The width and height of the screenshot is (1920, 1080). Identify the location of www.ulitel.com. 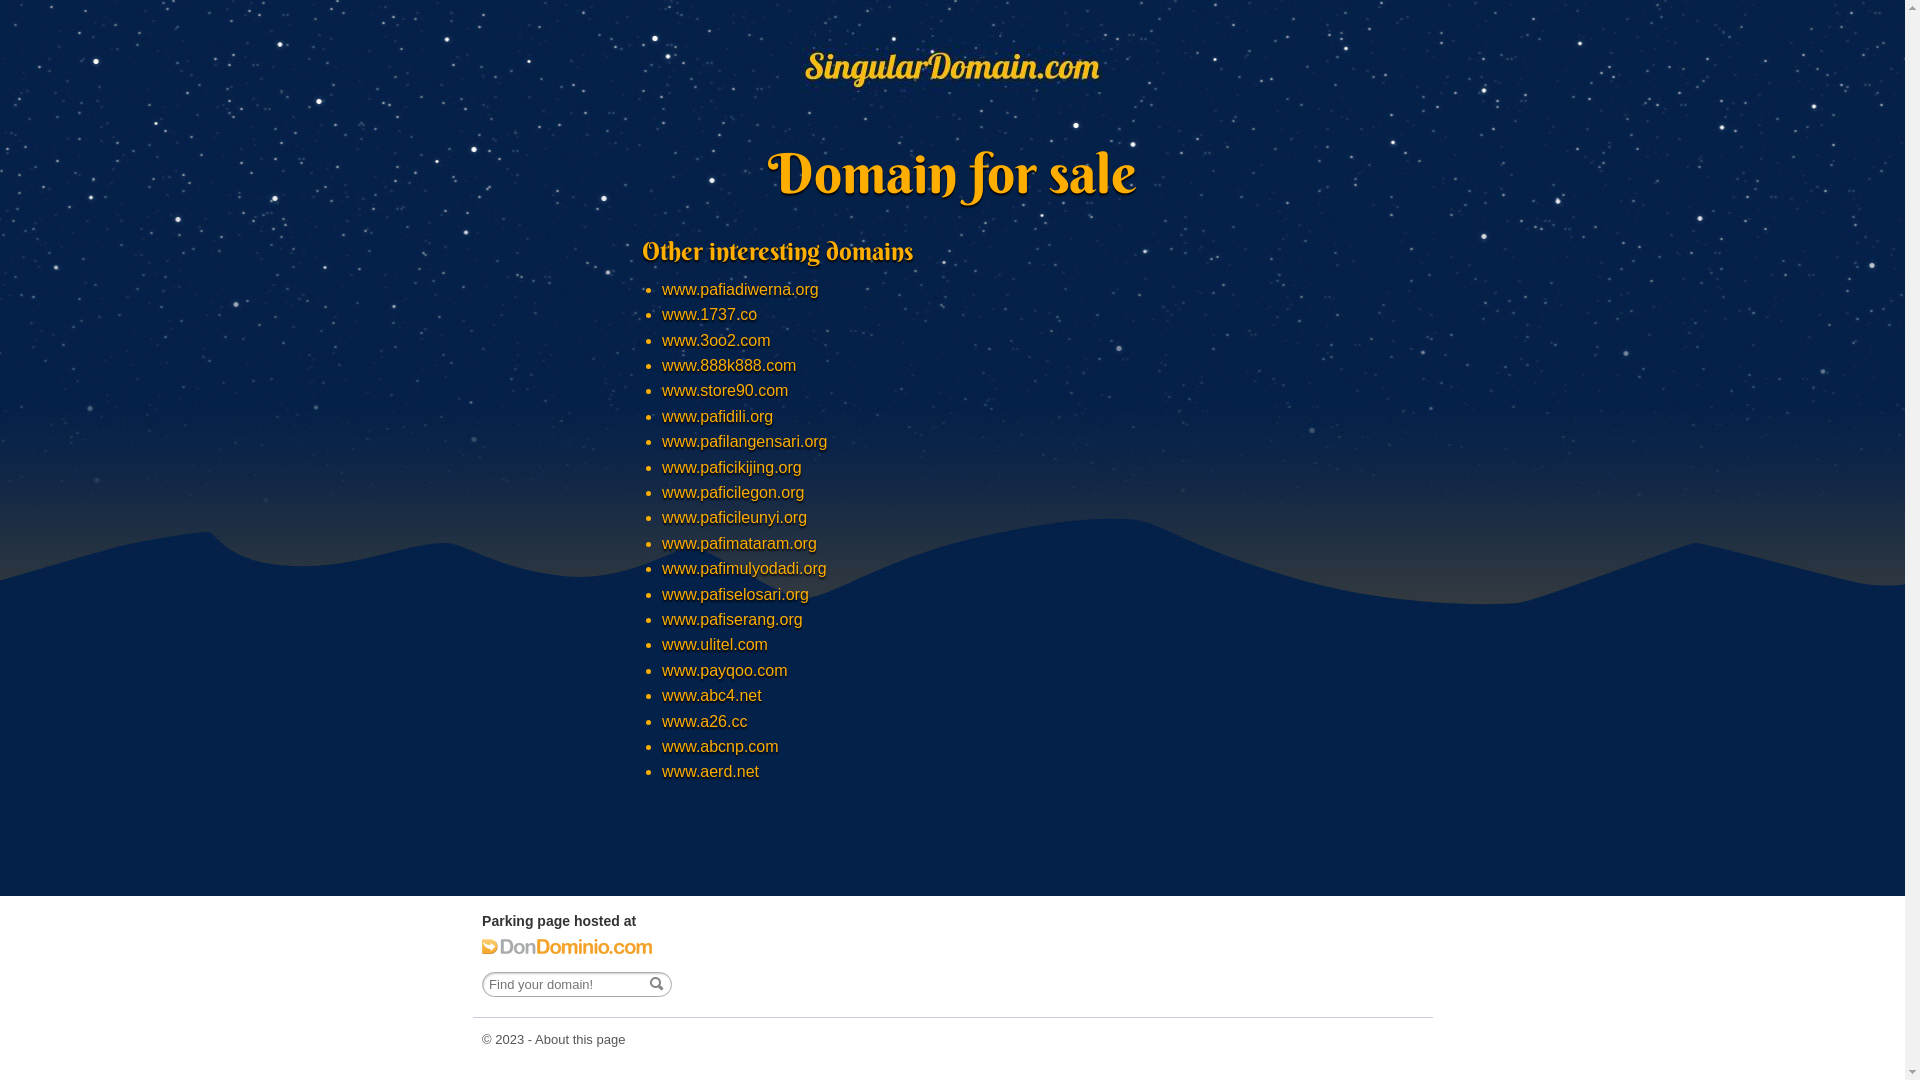
(715, 644).